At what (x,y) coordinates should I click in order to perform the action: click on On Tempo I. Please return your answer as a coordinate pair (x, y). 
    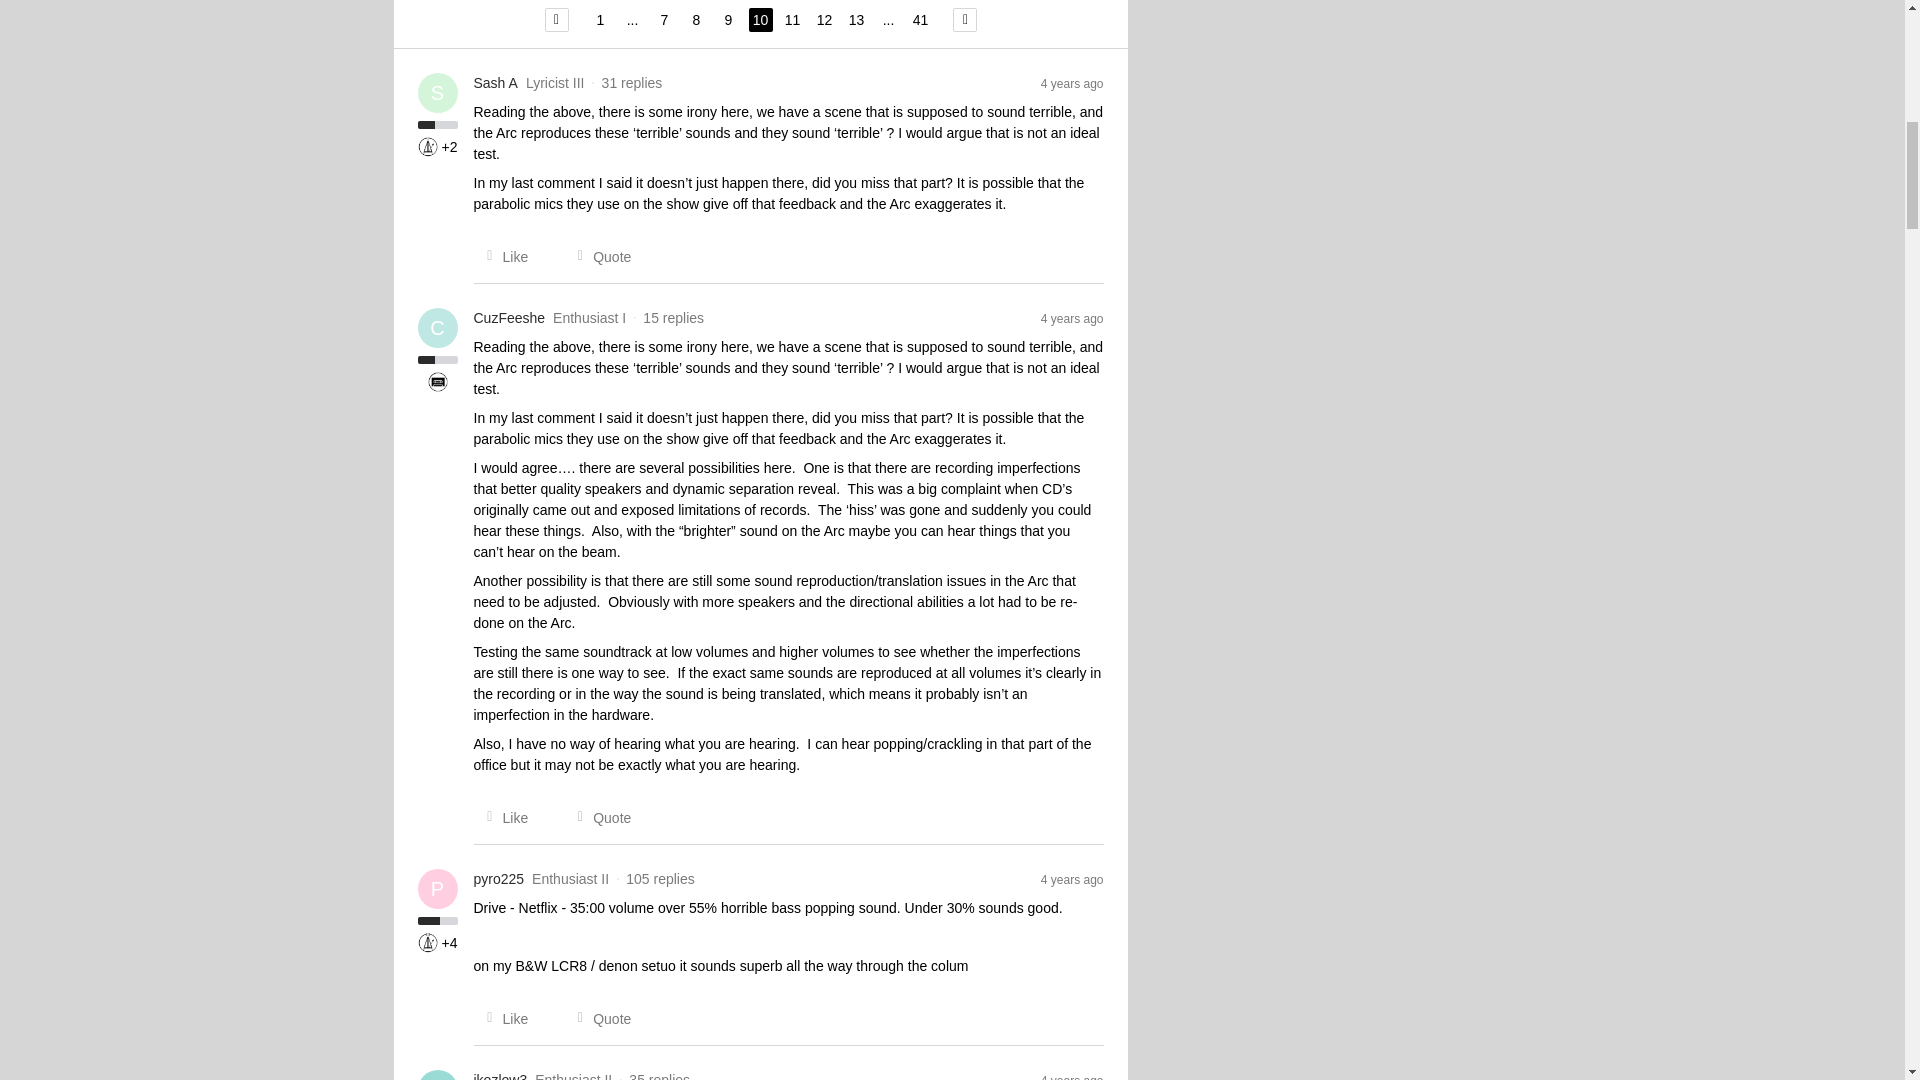
    Looking at the image, I should click on (428, 146).